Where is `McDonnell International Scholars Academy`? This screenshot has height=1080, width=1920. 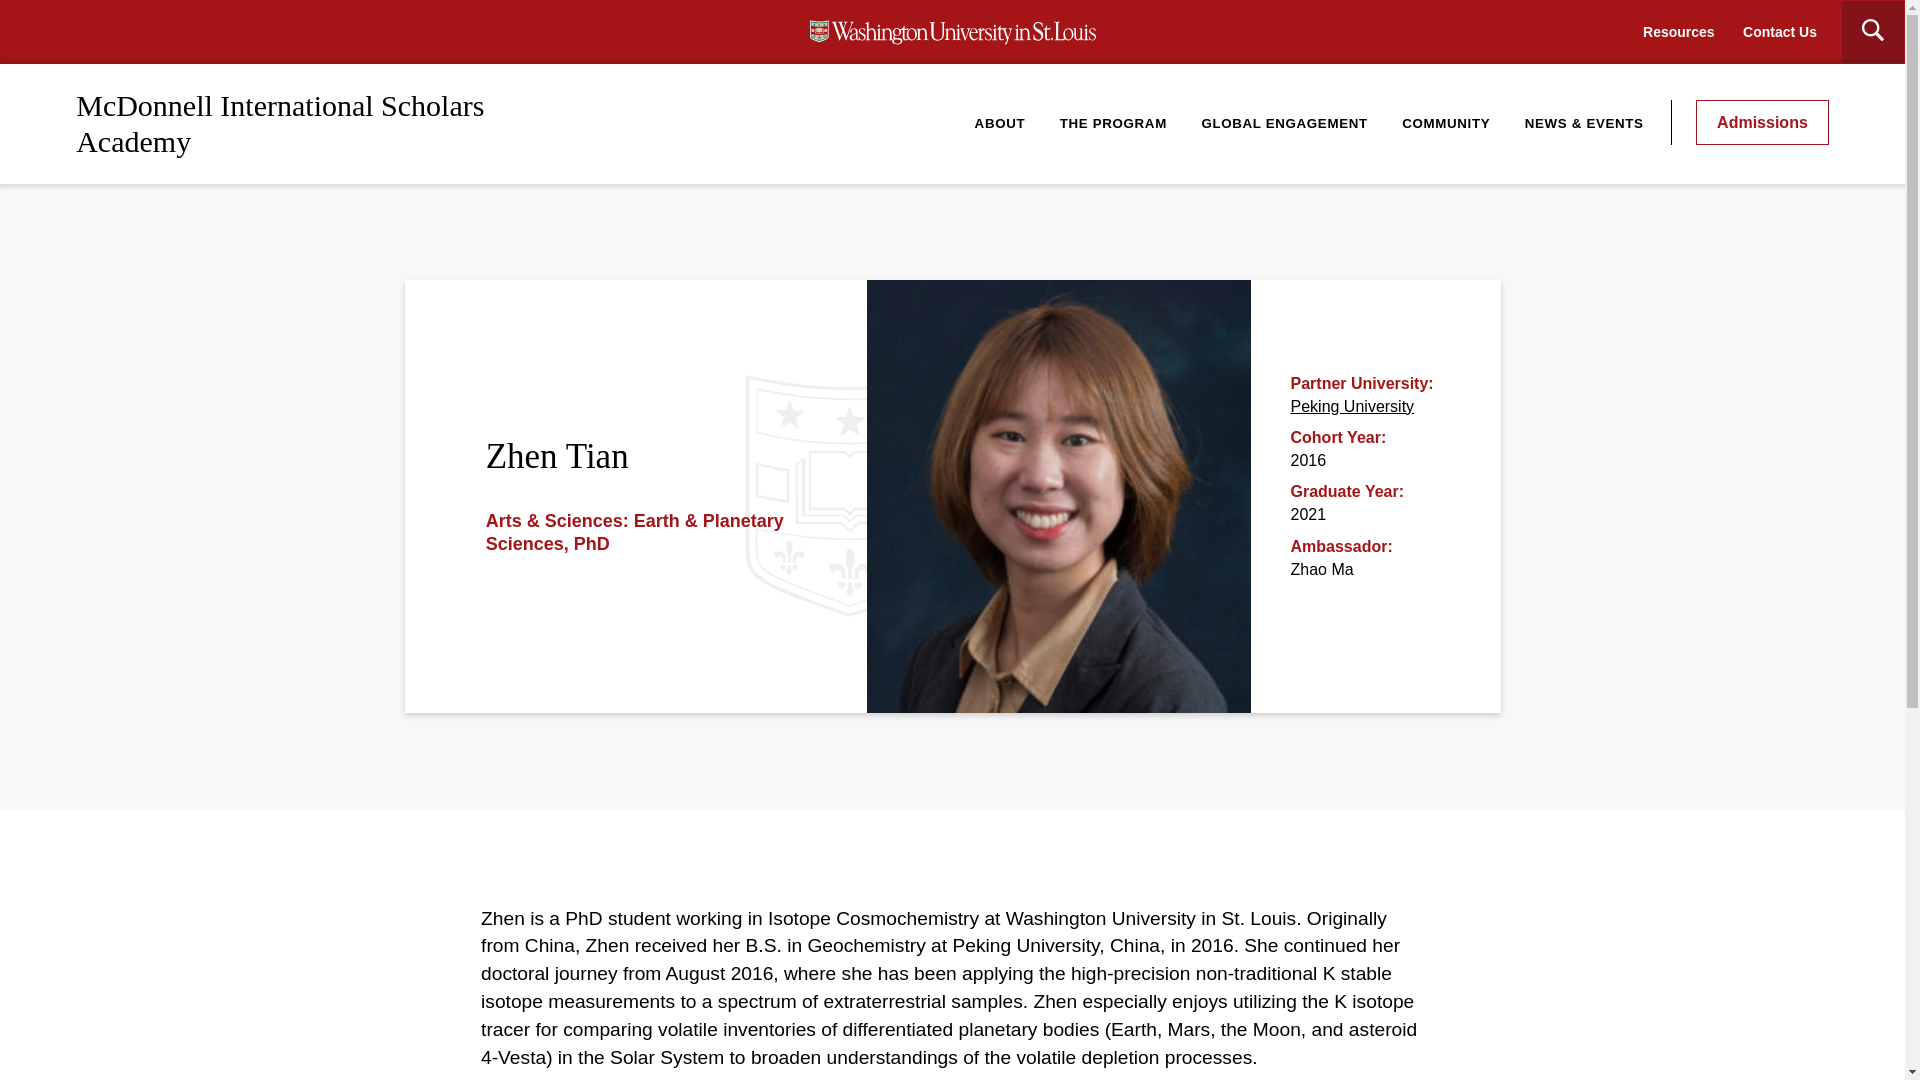 McDonnell International Scholars Academy is located at coordinates (280, 122).